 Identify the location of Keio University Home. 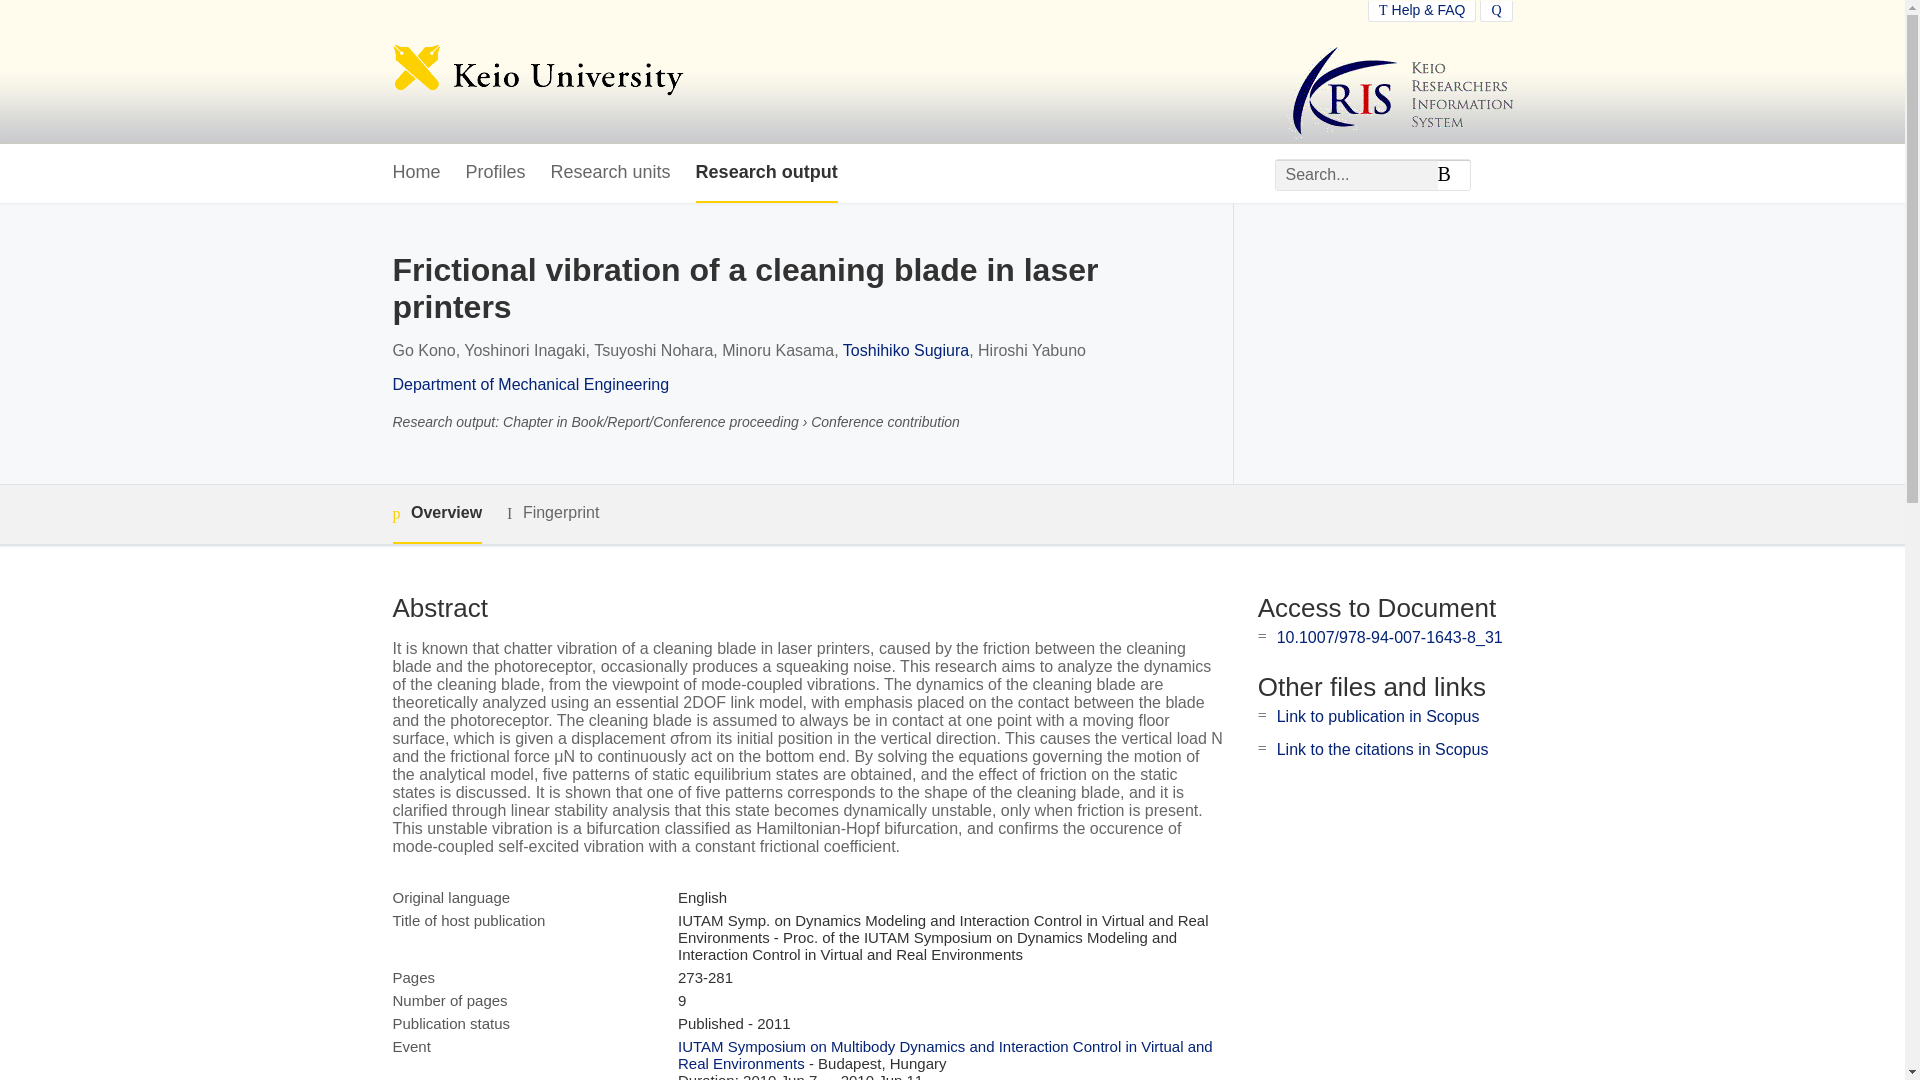
(537, 72).